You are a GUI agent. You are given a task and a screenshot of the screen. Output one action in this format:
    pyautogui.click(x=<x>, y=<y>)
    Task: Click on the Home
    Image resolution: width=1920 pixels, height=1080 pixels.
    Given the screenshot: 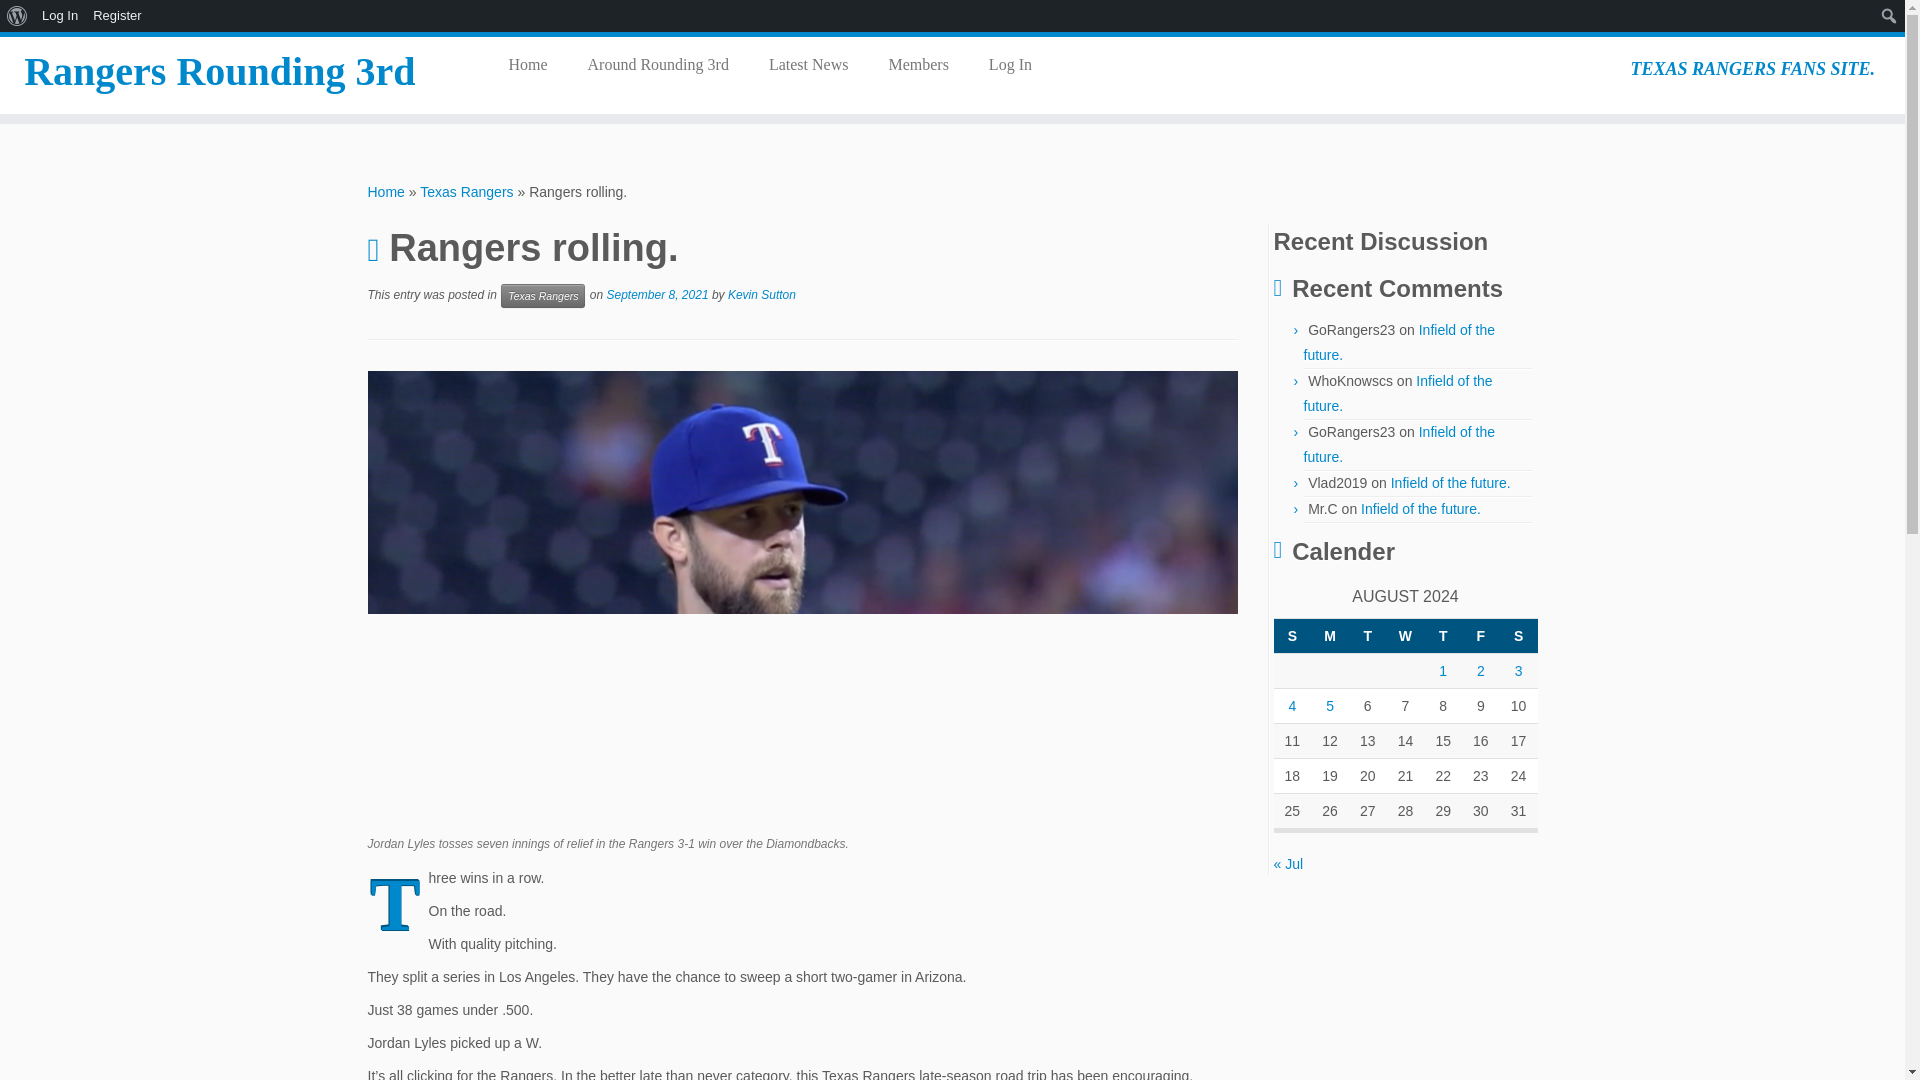 What is the action you would take?
    pyautogui.click(x=534, y=64)
    